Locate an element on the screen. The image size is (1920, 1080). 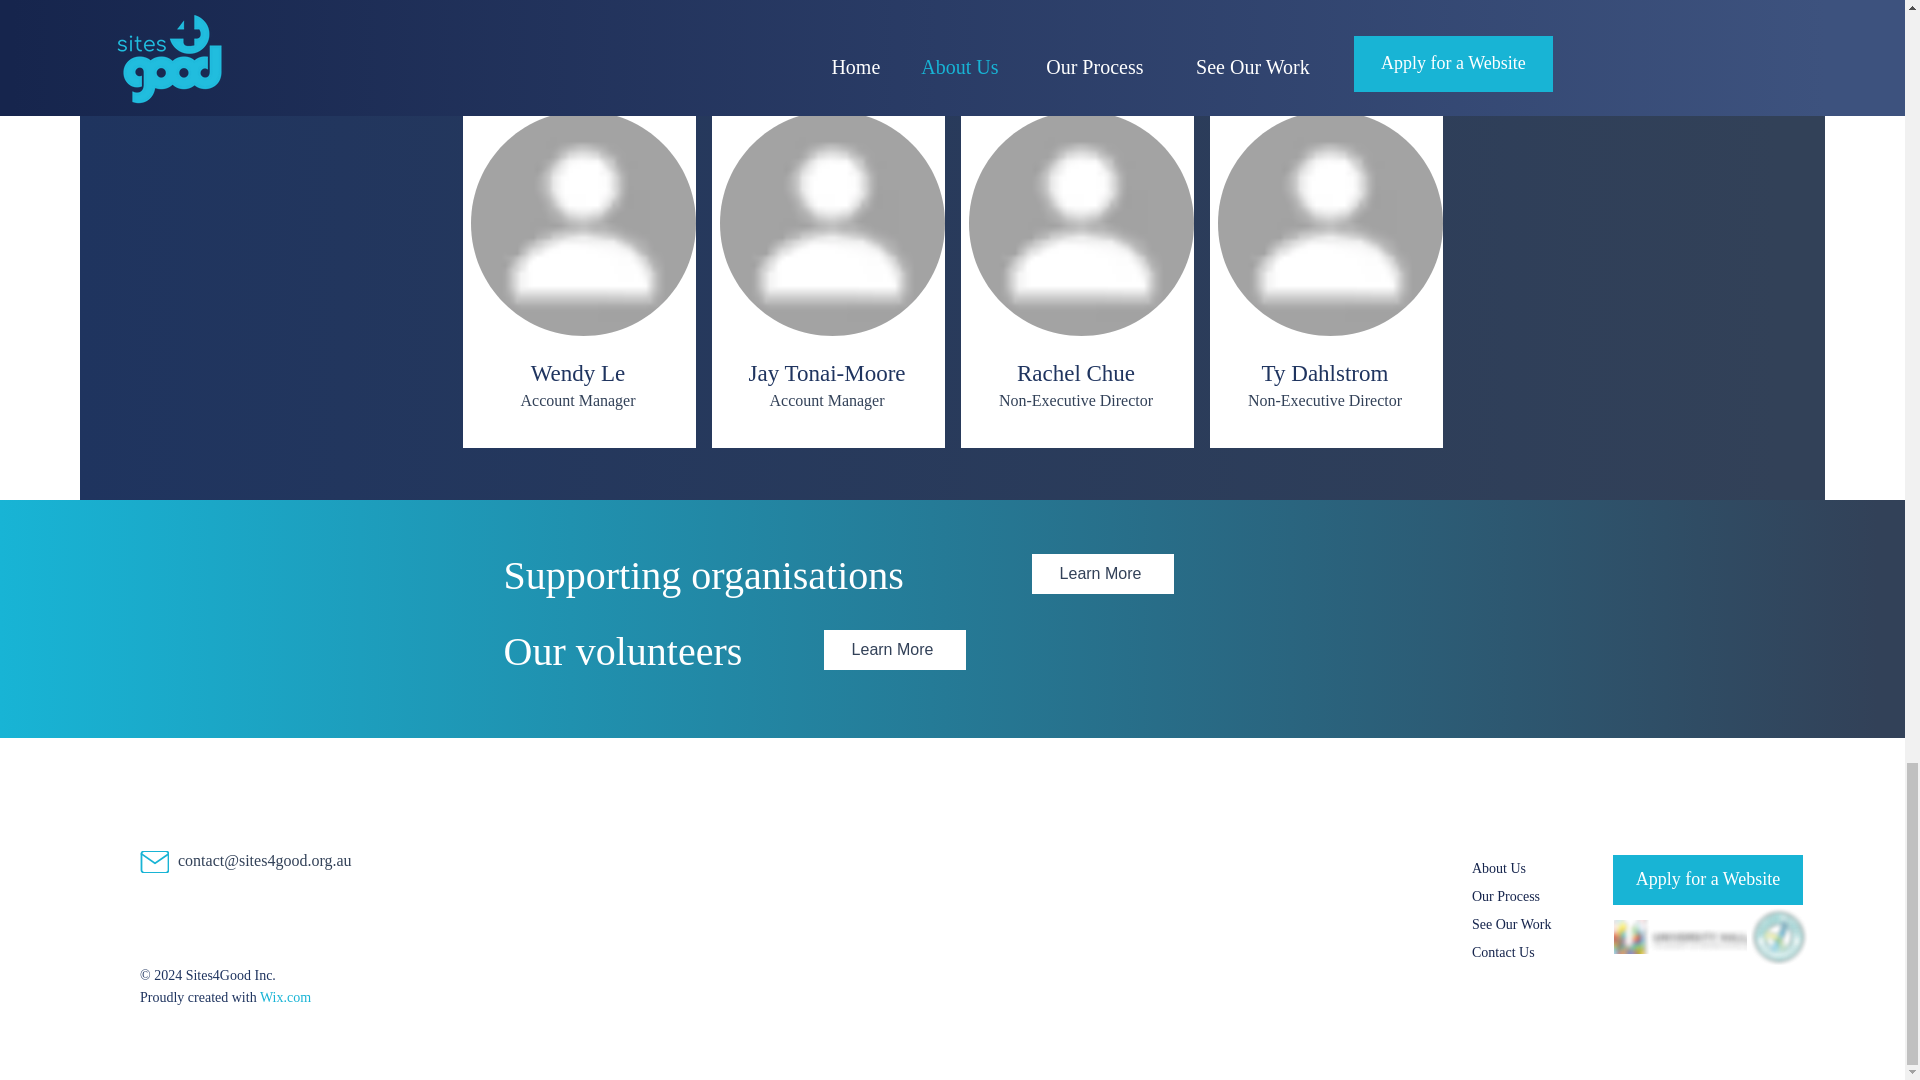
Co-Executive Director is located at coordinates (577, 26).